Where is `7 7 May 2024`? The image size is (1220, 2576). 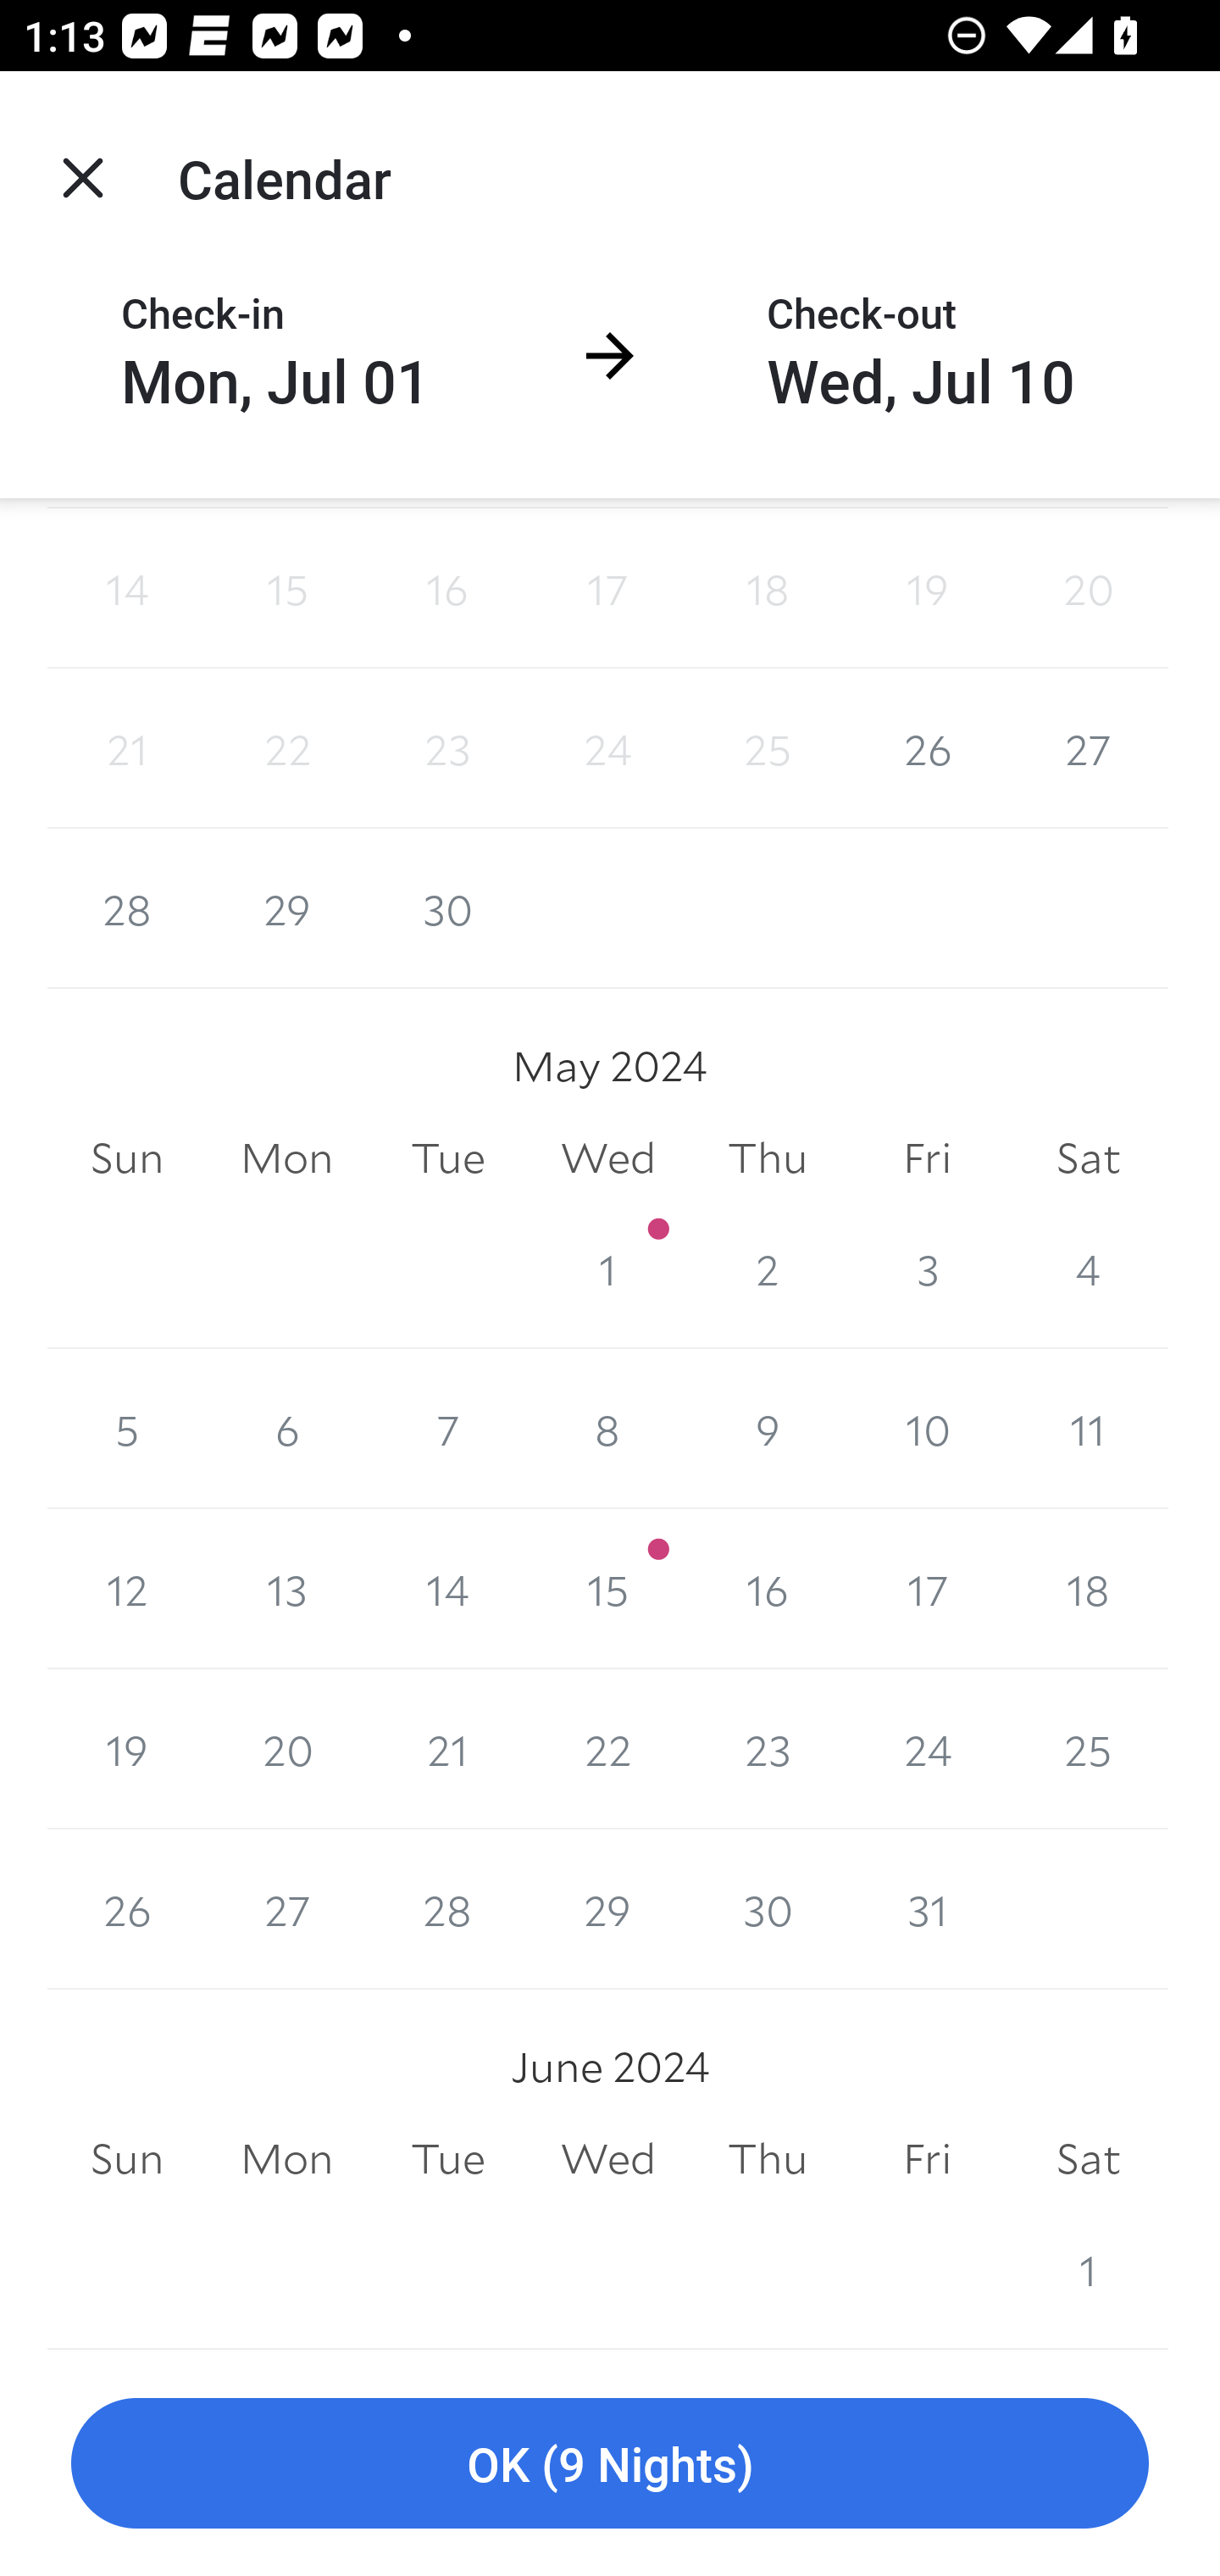 7 7 May 2024 is located at coordinates (447, 1429).